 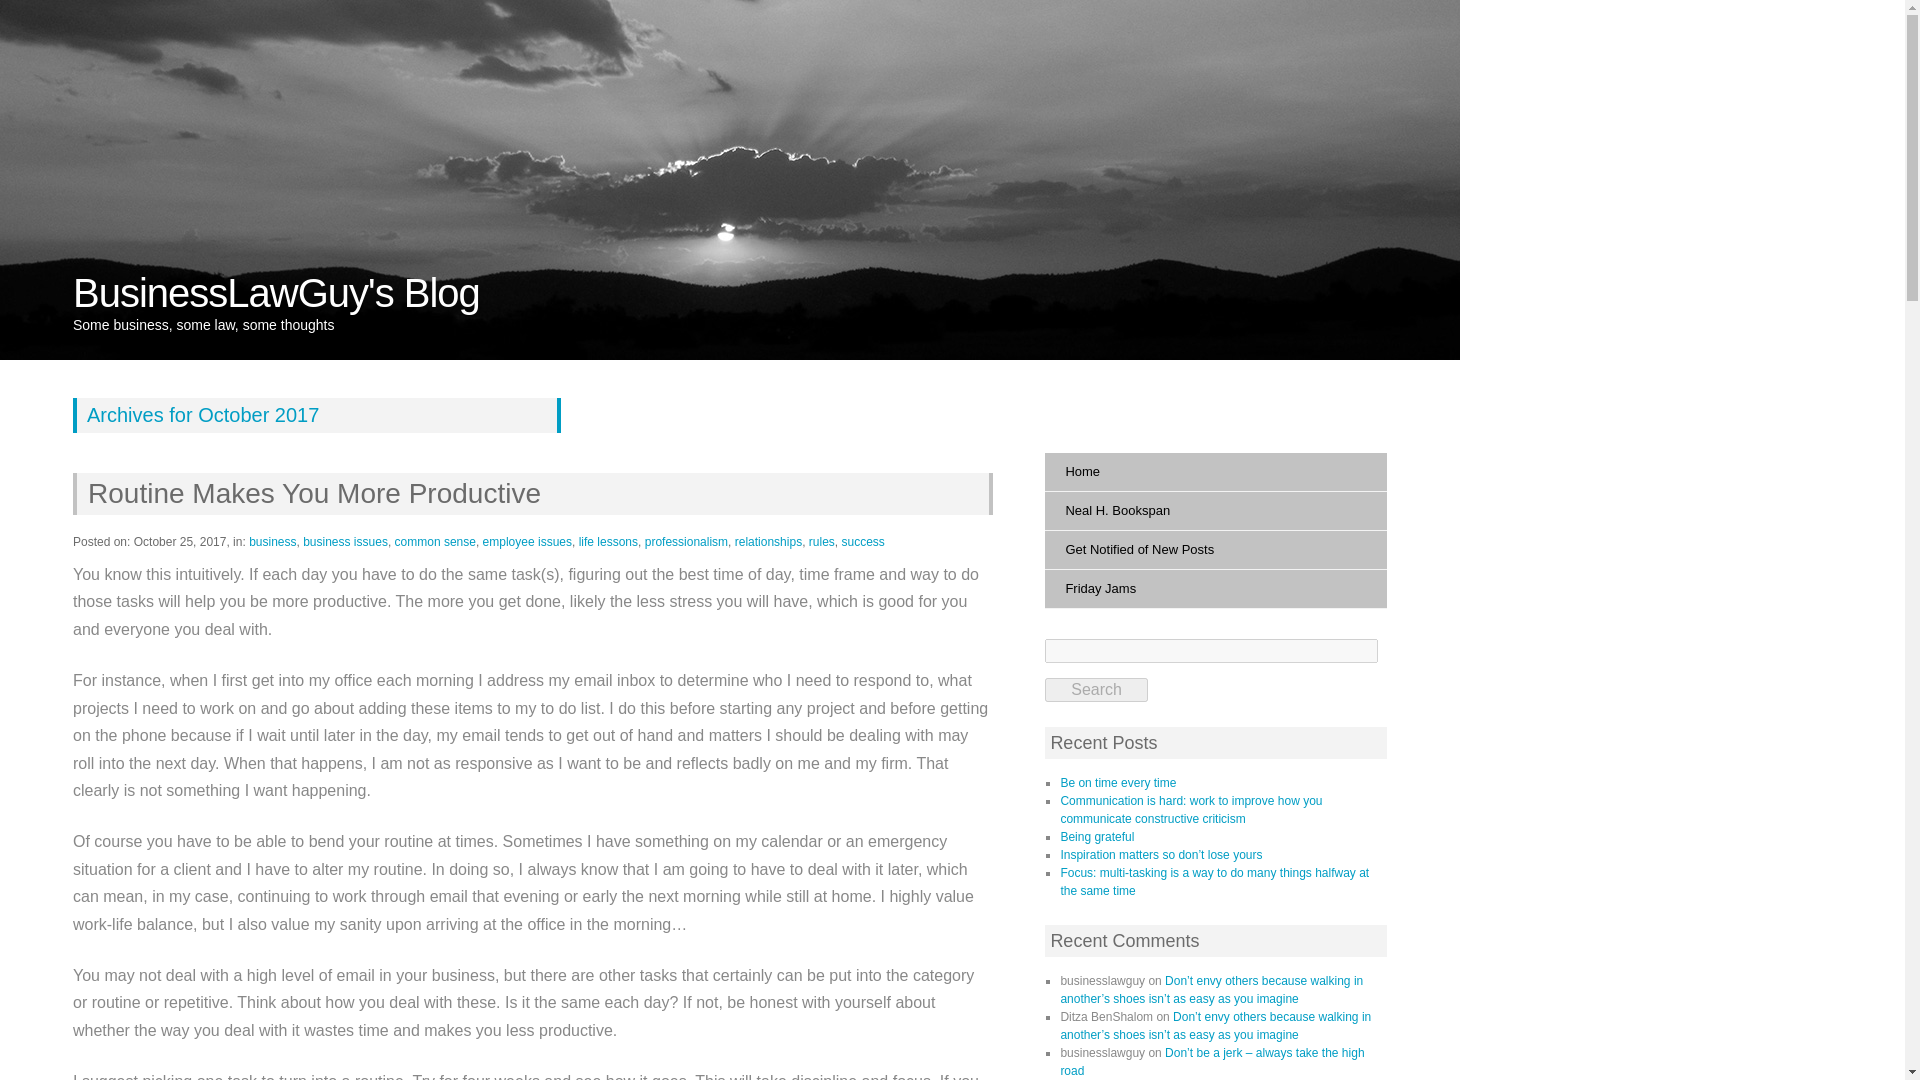 What do you see at coordinates (822, 541) in the screenshot?
I see `rules` at bounding box center [822, 541].